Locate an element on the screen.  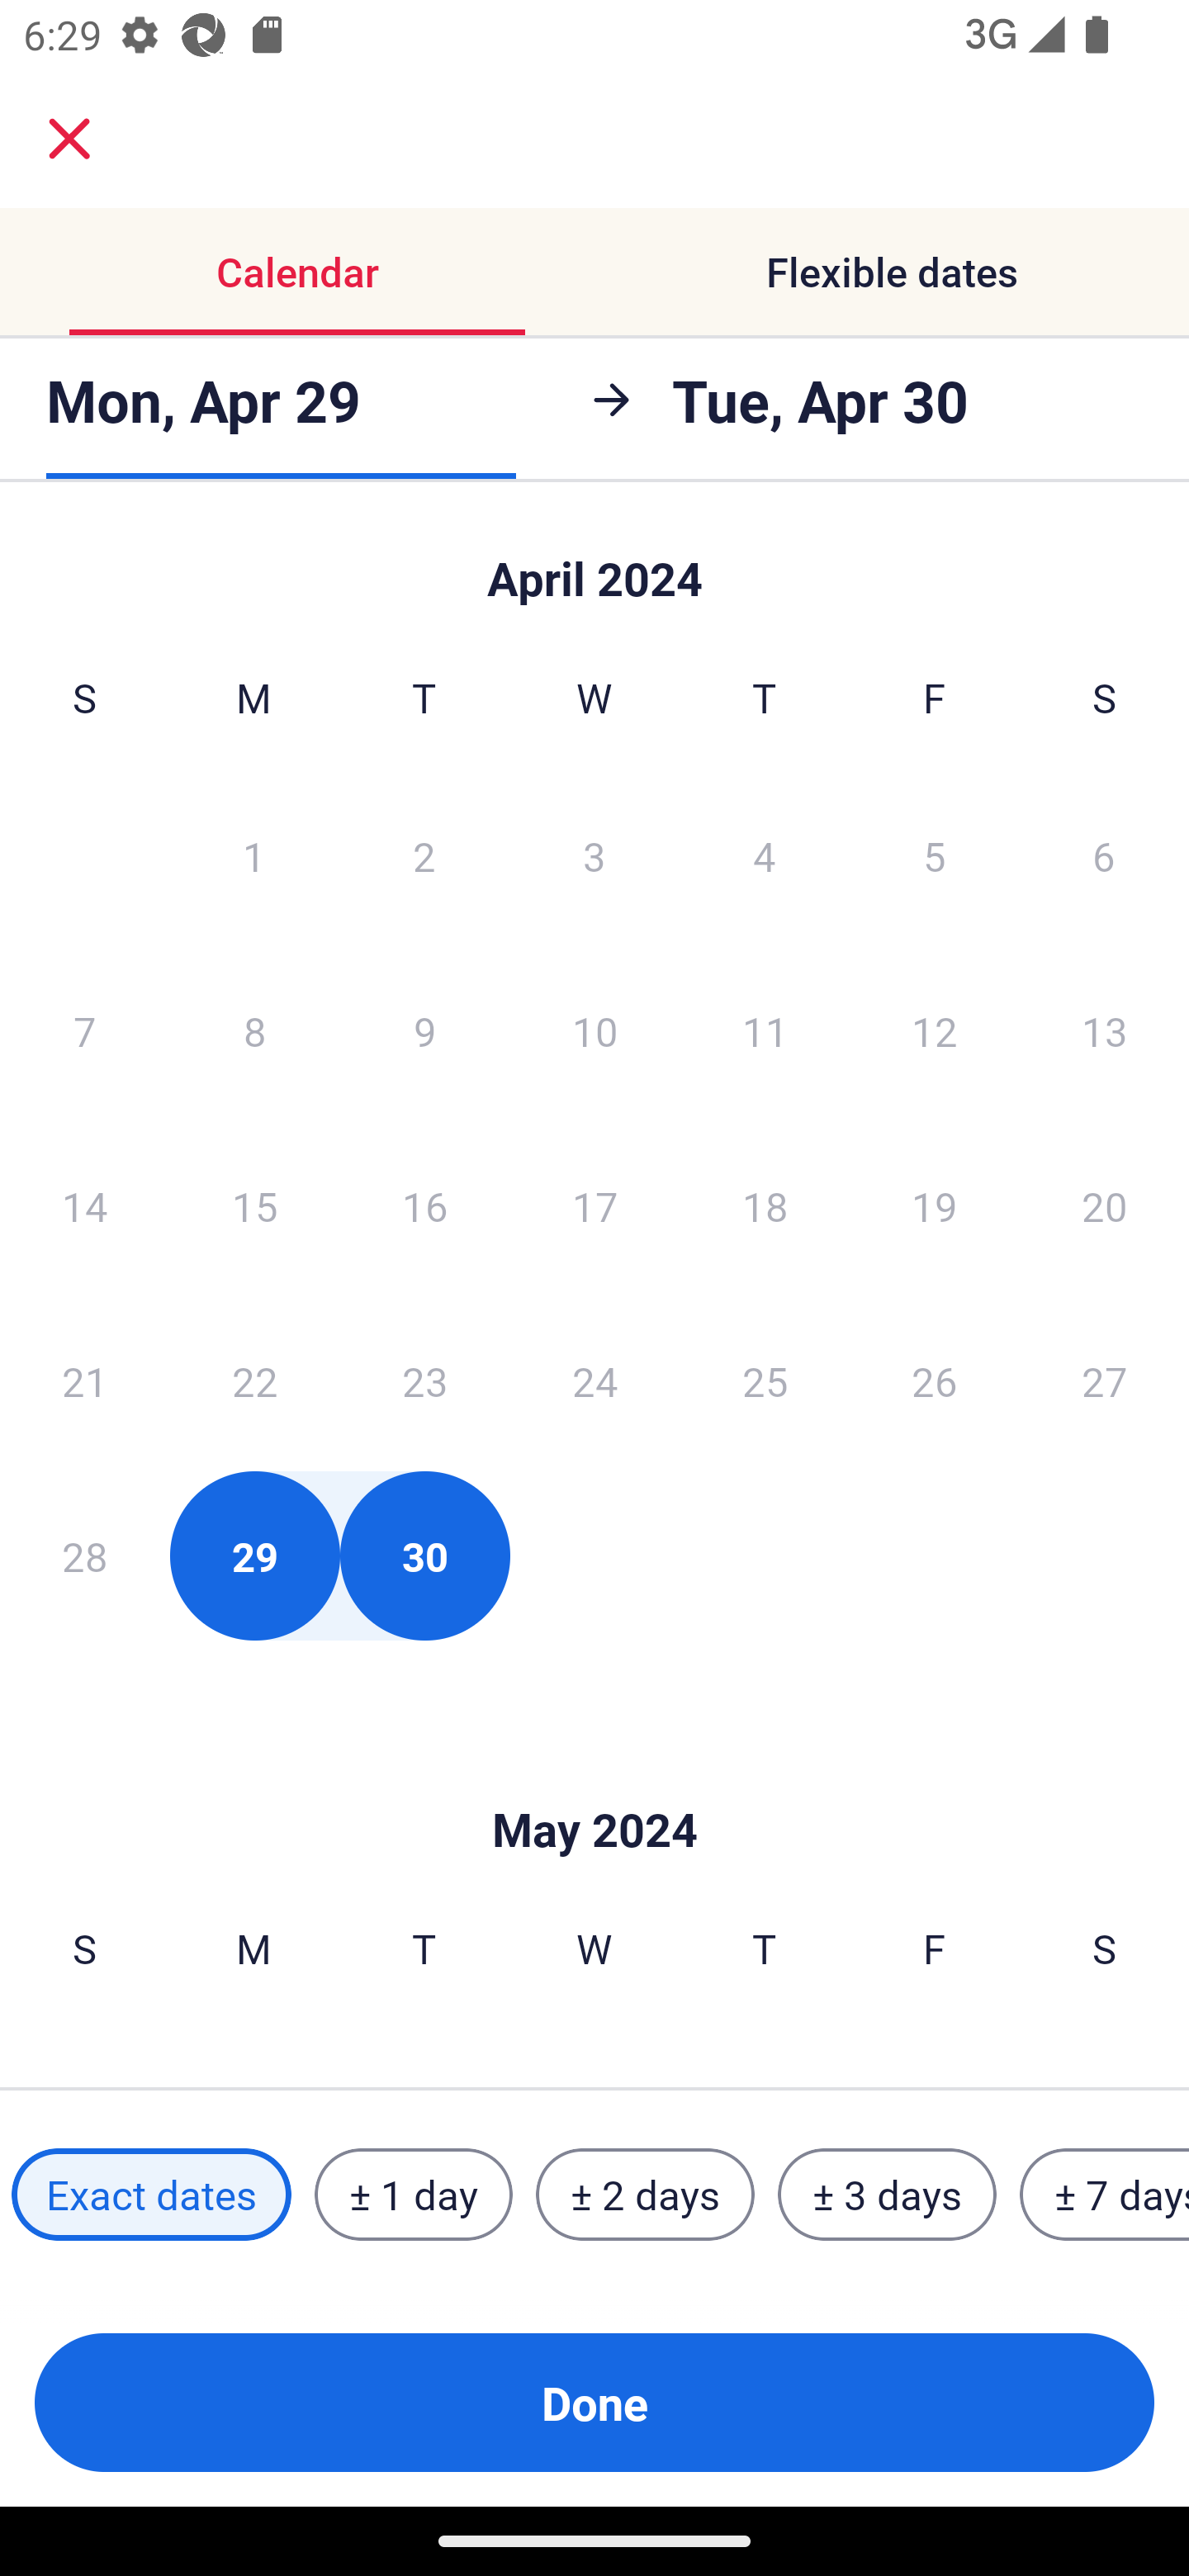
23 Tuesday, April 23, 2024 is located at coordinates (424, 1380).